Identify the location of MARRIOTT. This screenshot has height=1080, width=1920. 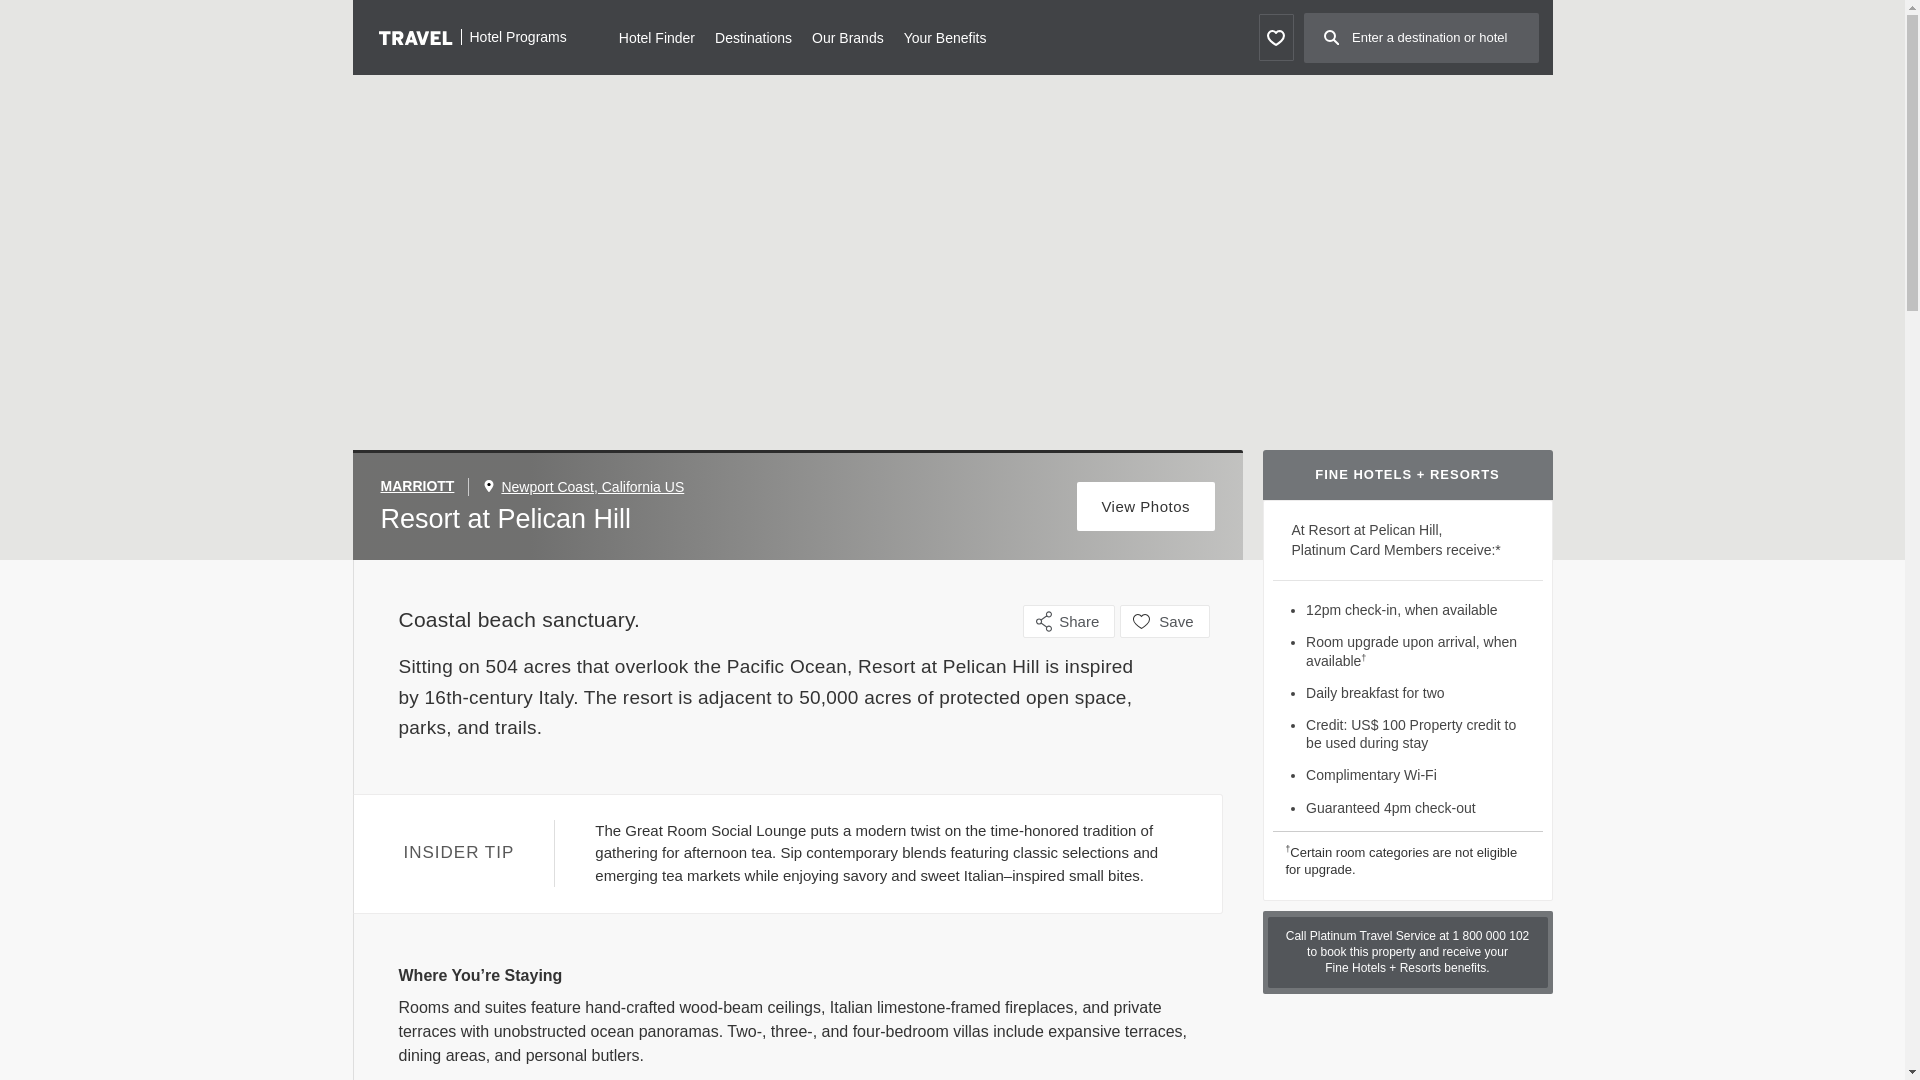
(424, 486).